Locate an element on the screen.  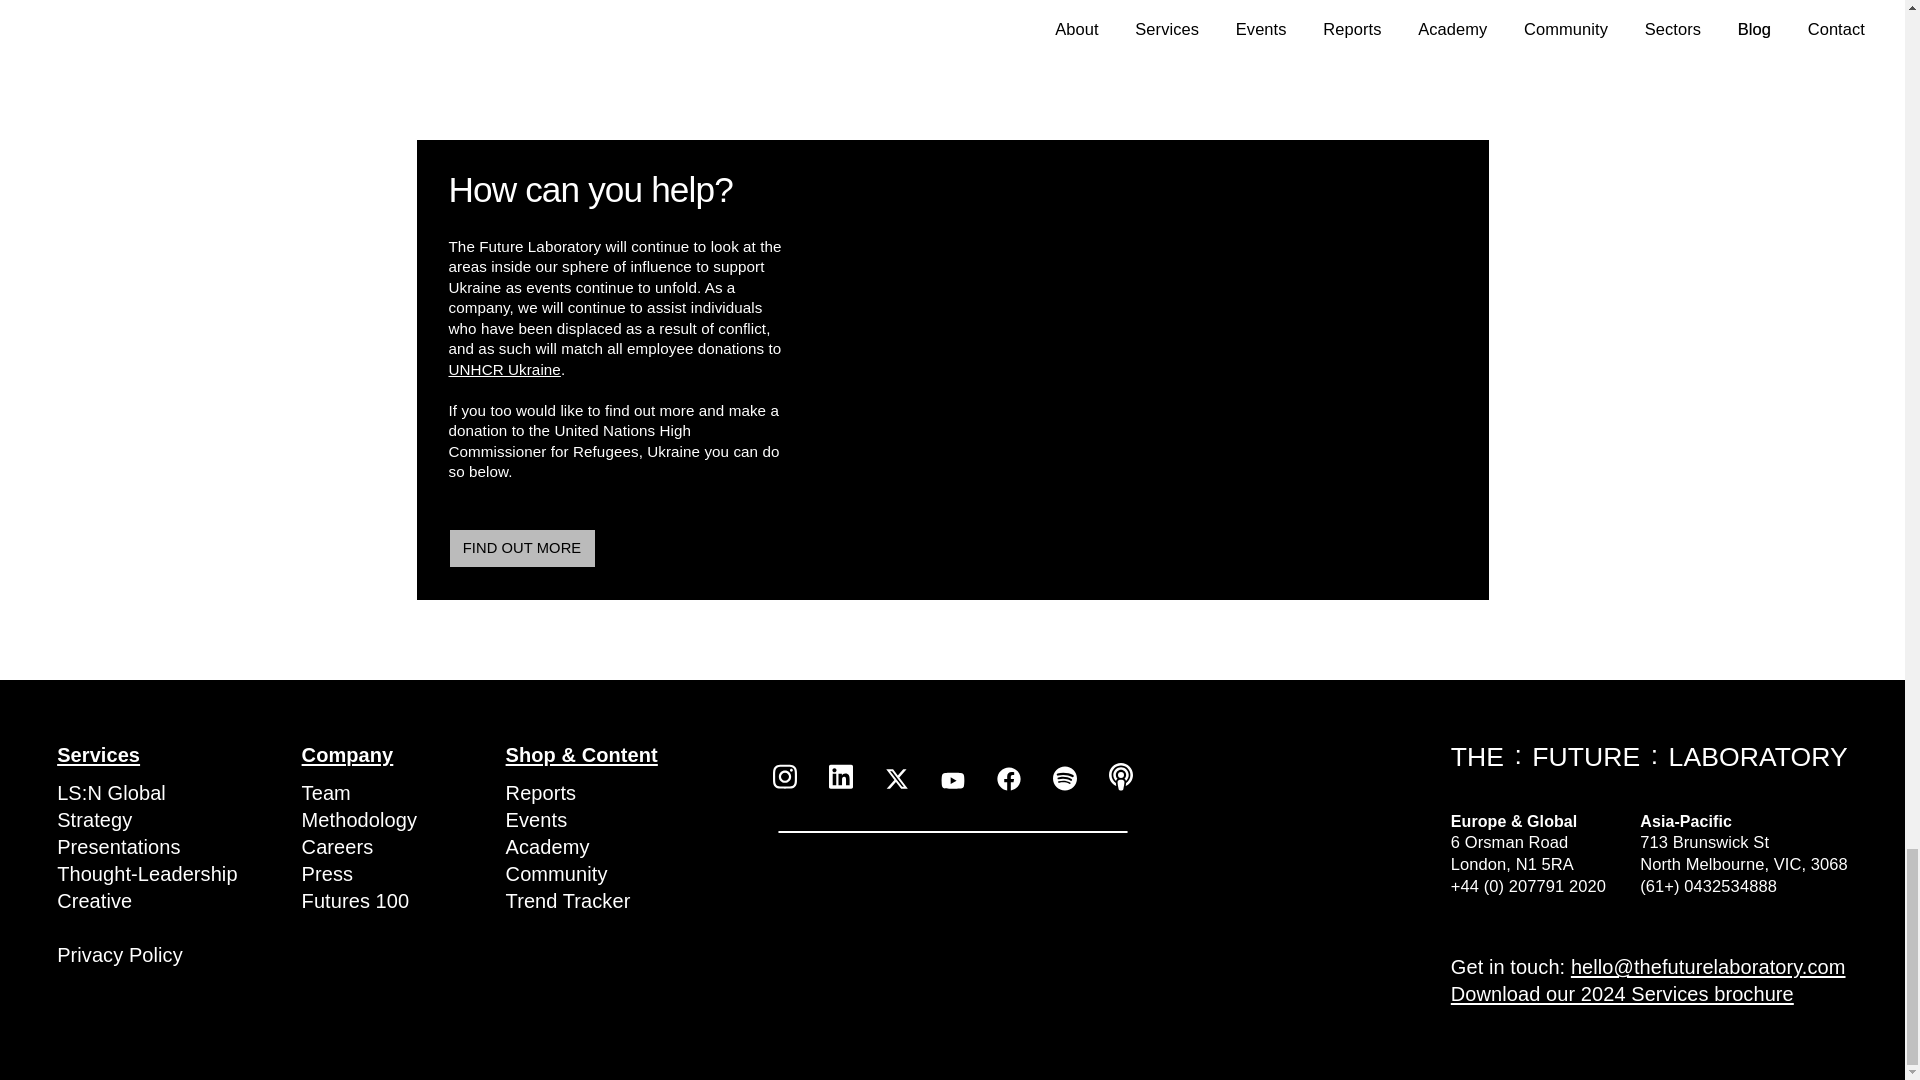
UNHCR Ukraine is located at coordinates (504, 369).